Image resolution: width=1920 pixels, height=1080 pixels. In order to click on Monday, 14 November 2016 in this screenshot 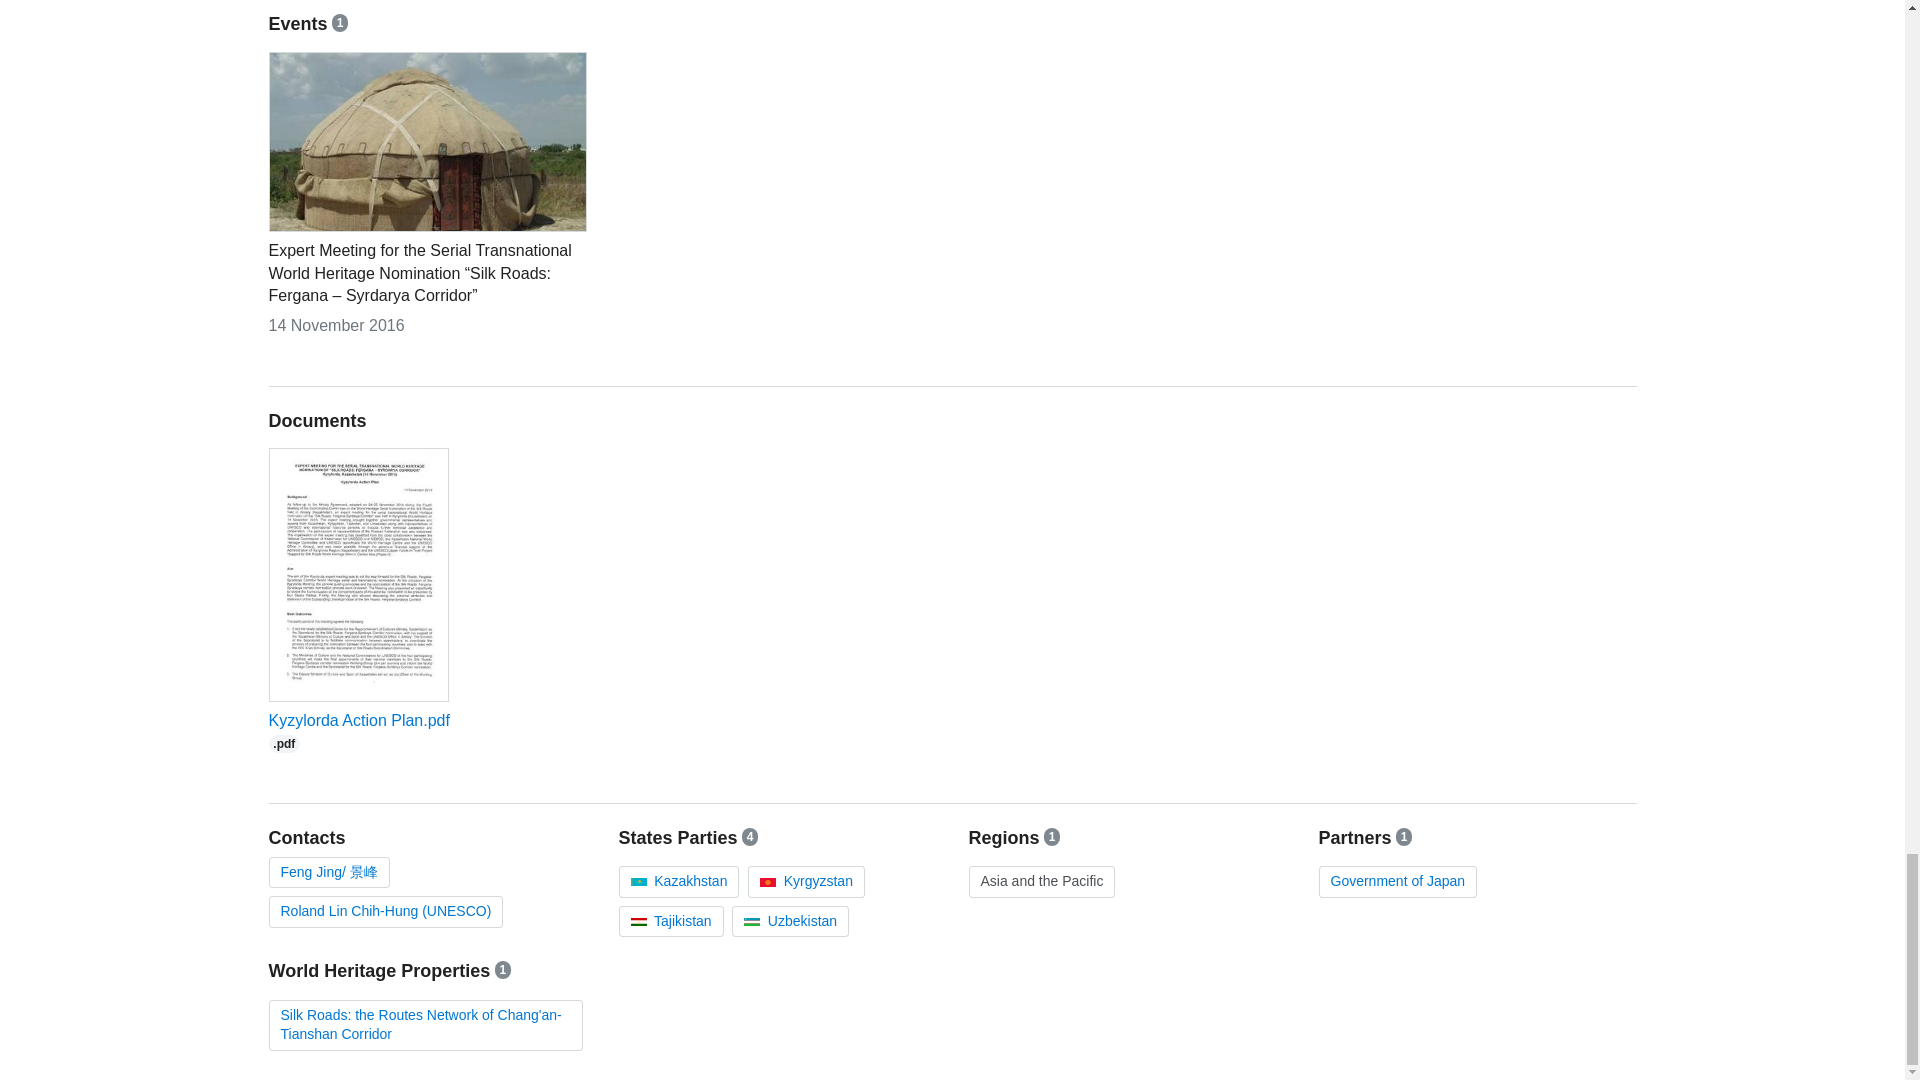, I will do `click(358, 730)`.